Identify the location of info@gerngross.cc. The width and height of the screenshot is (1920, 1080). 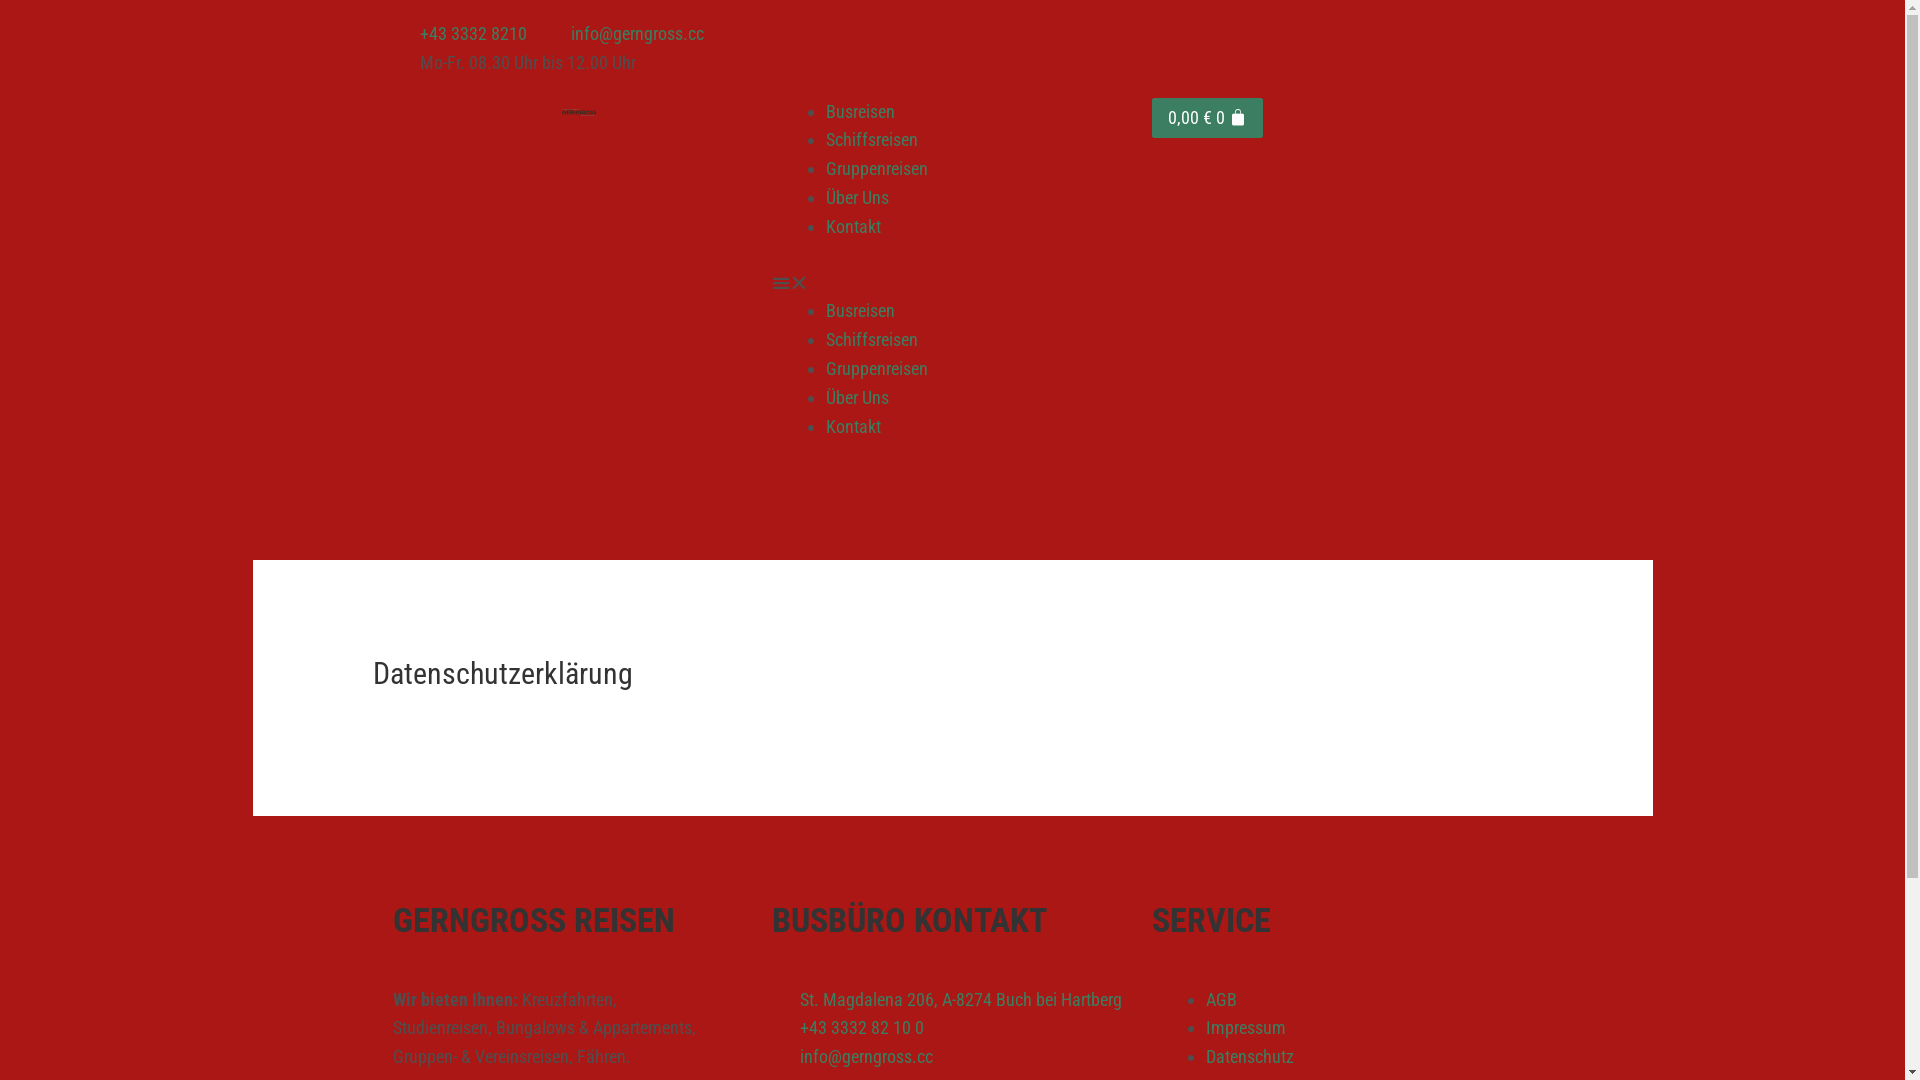
(952, 1058).